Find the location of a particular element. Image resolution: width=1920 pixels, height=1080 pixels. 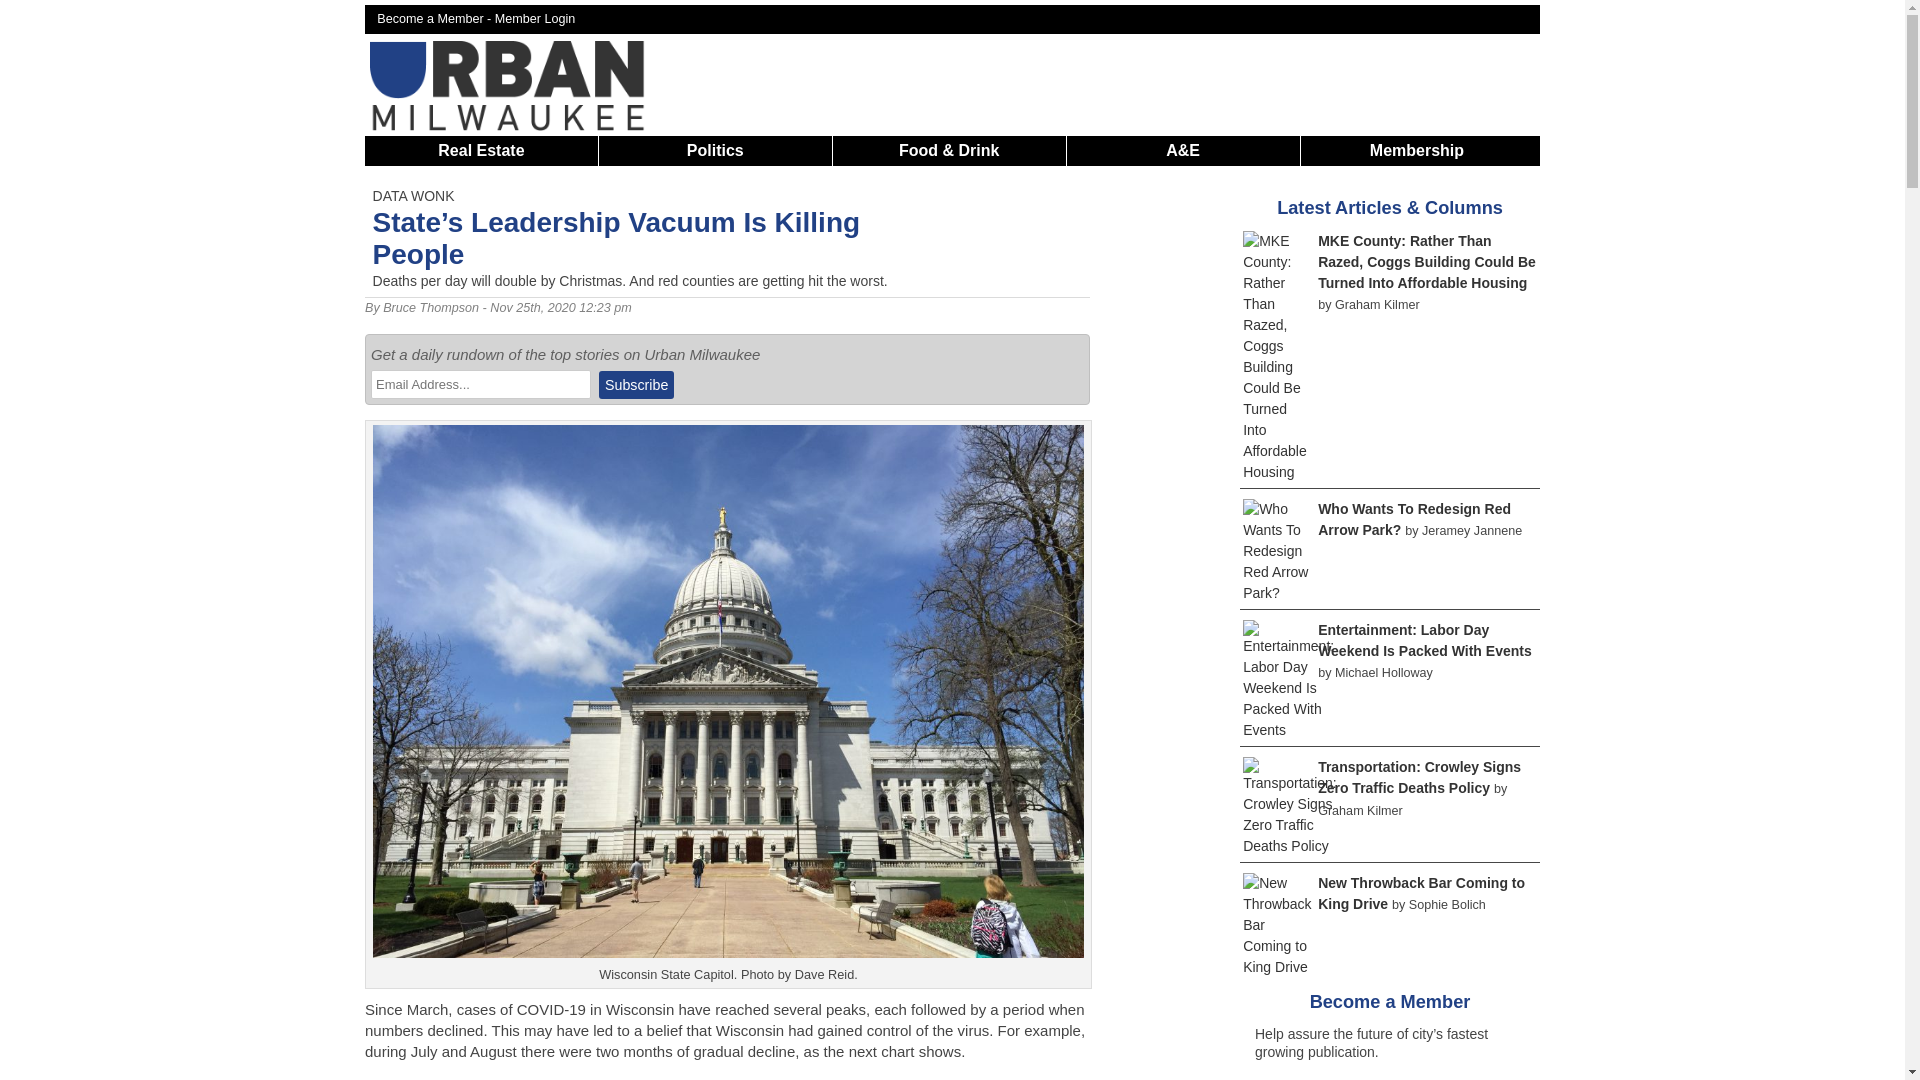

Membership is located at coordinates (1416, 150).